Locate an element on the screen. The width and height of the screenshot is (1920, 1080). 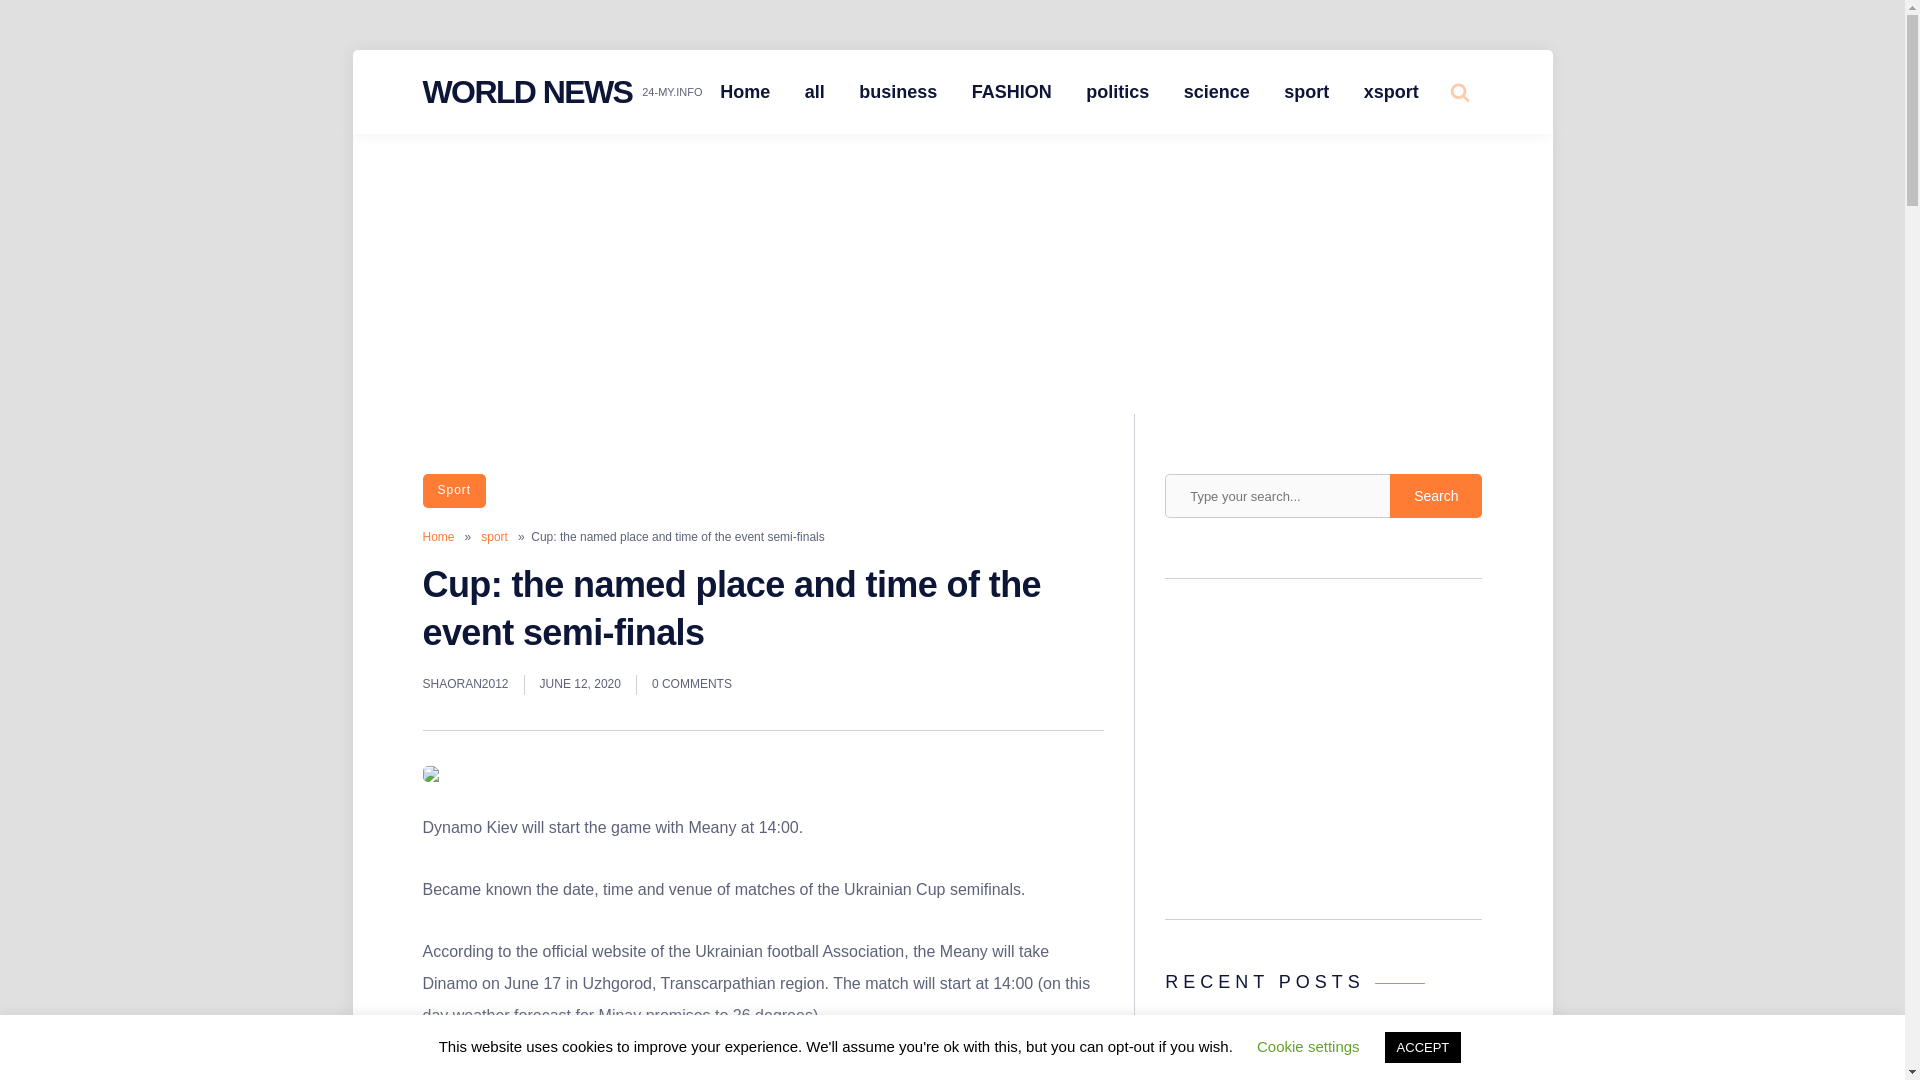
Advertisement is located at coordinates (1324, 754).